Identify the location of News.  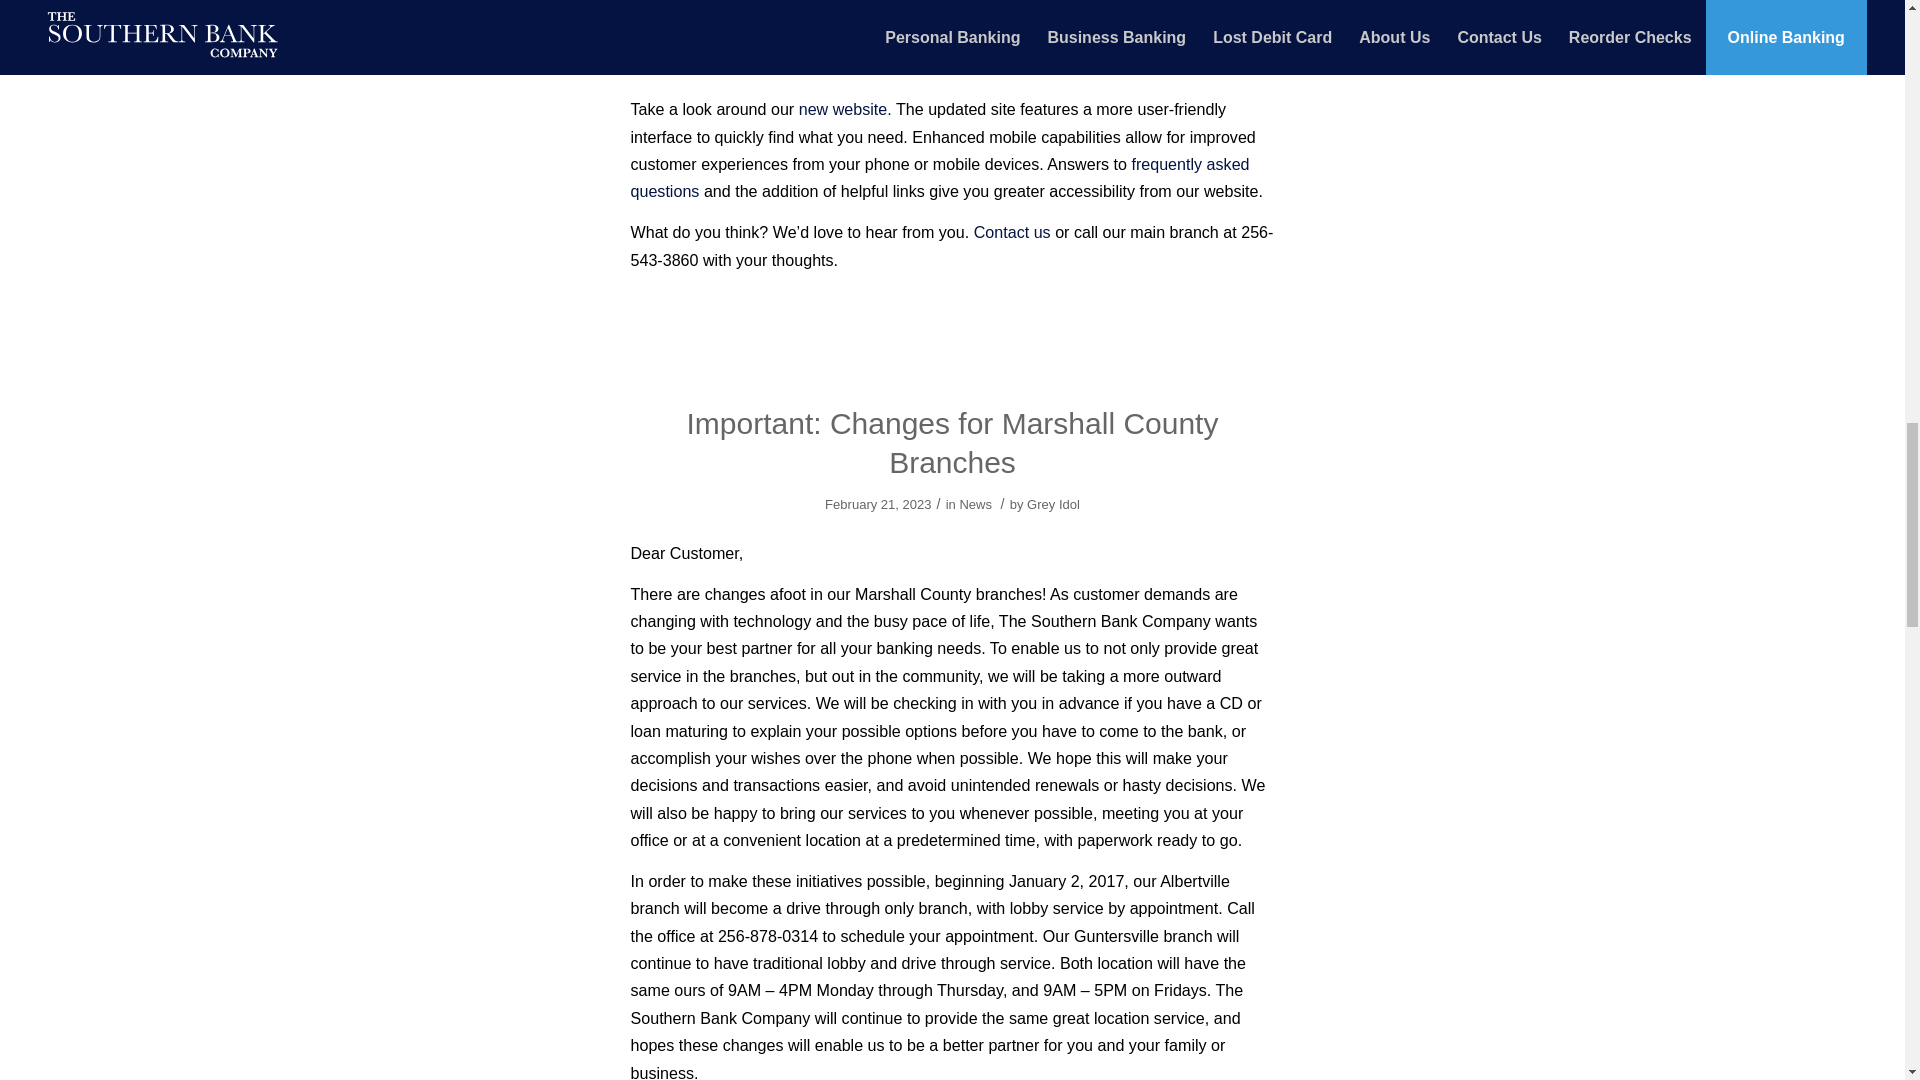
(975, 504).